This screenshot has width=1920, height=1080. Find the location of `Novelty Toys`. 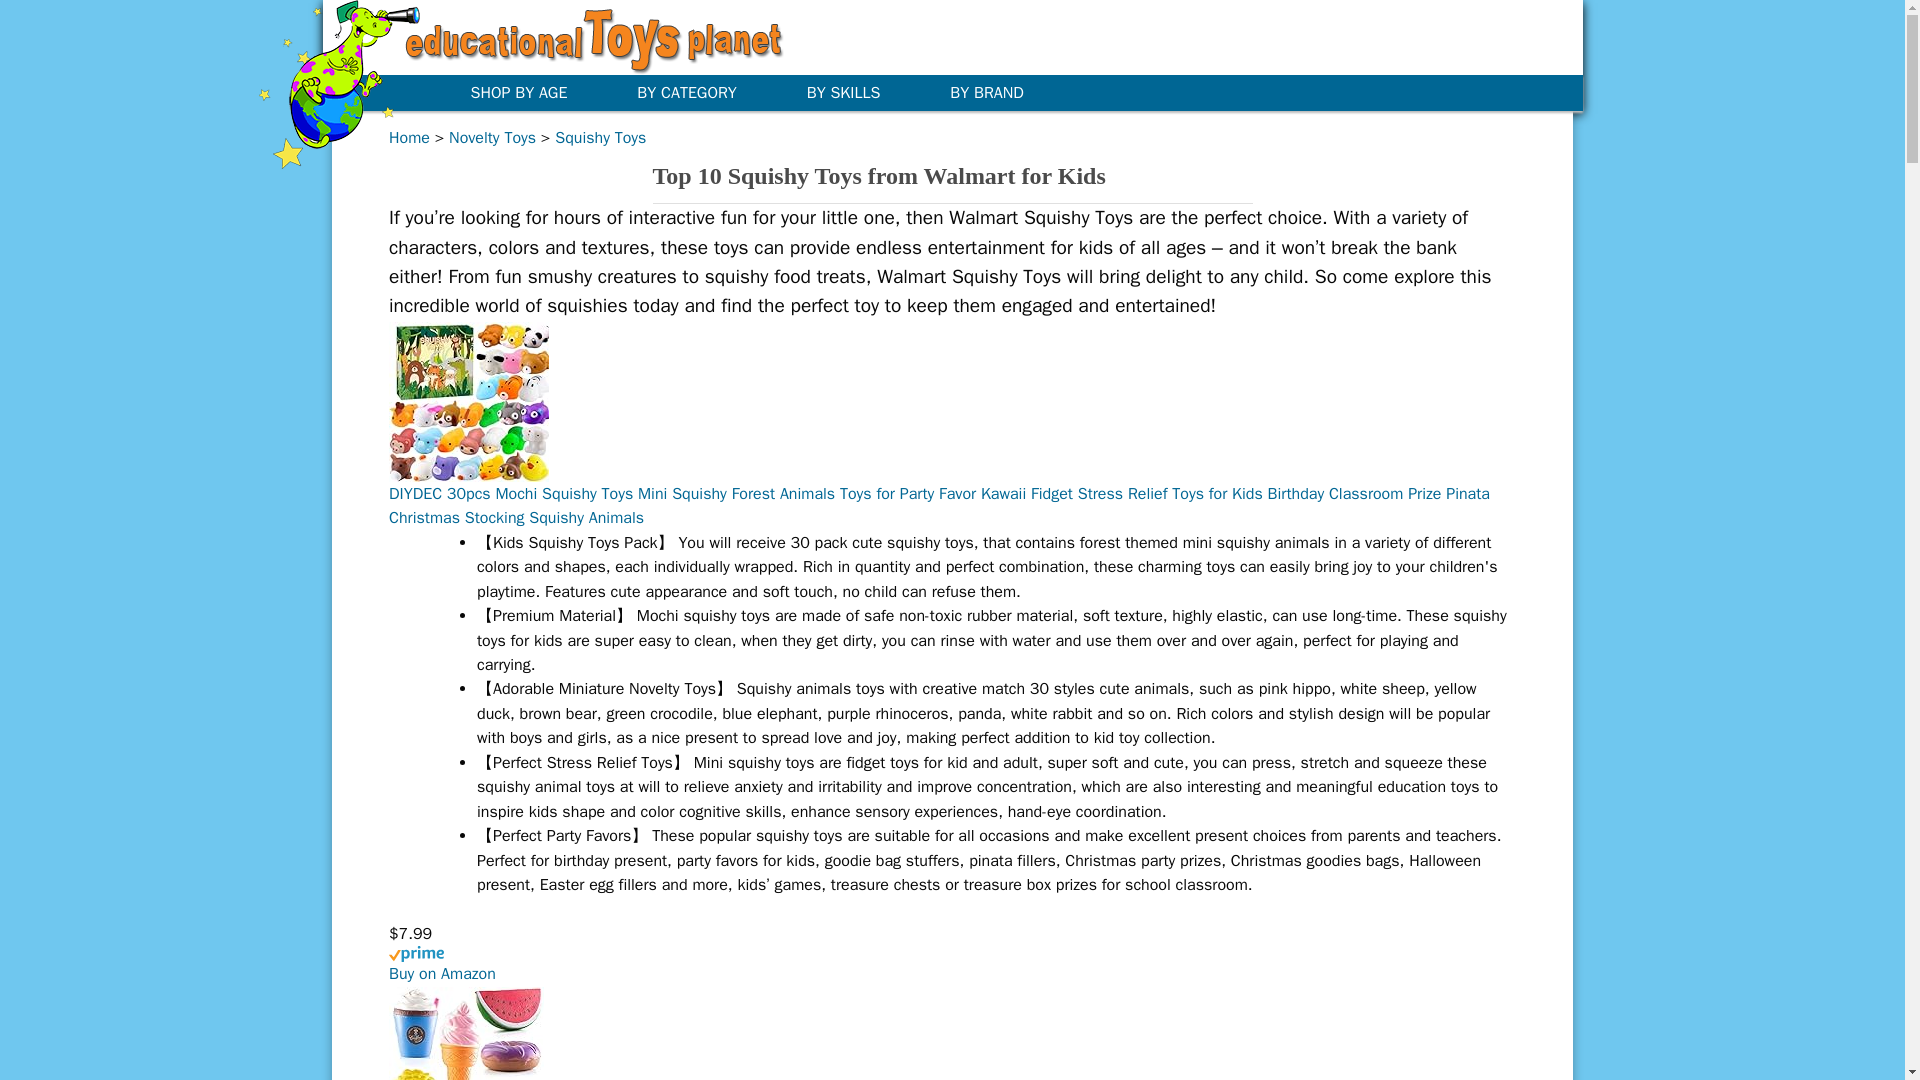

Novelty Toys is located at coordinates (492, 138).